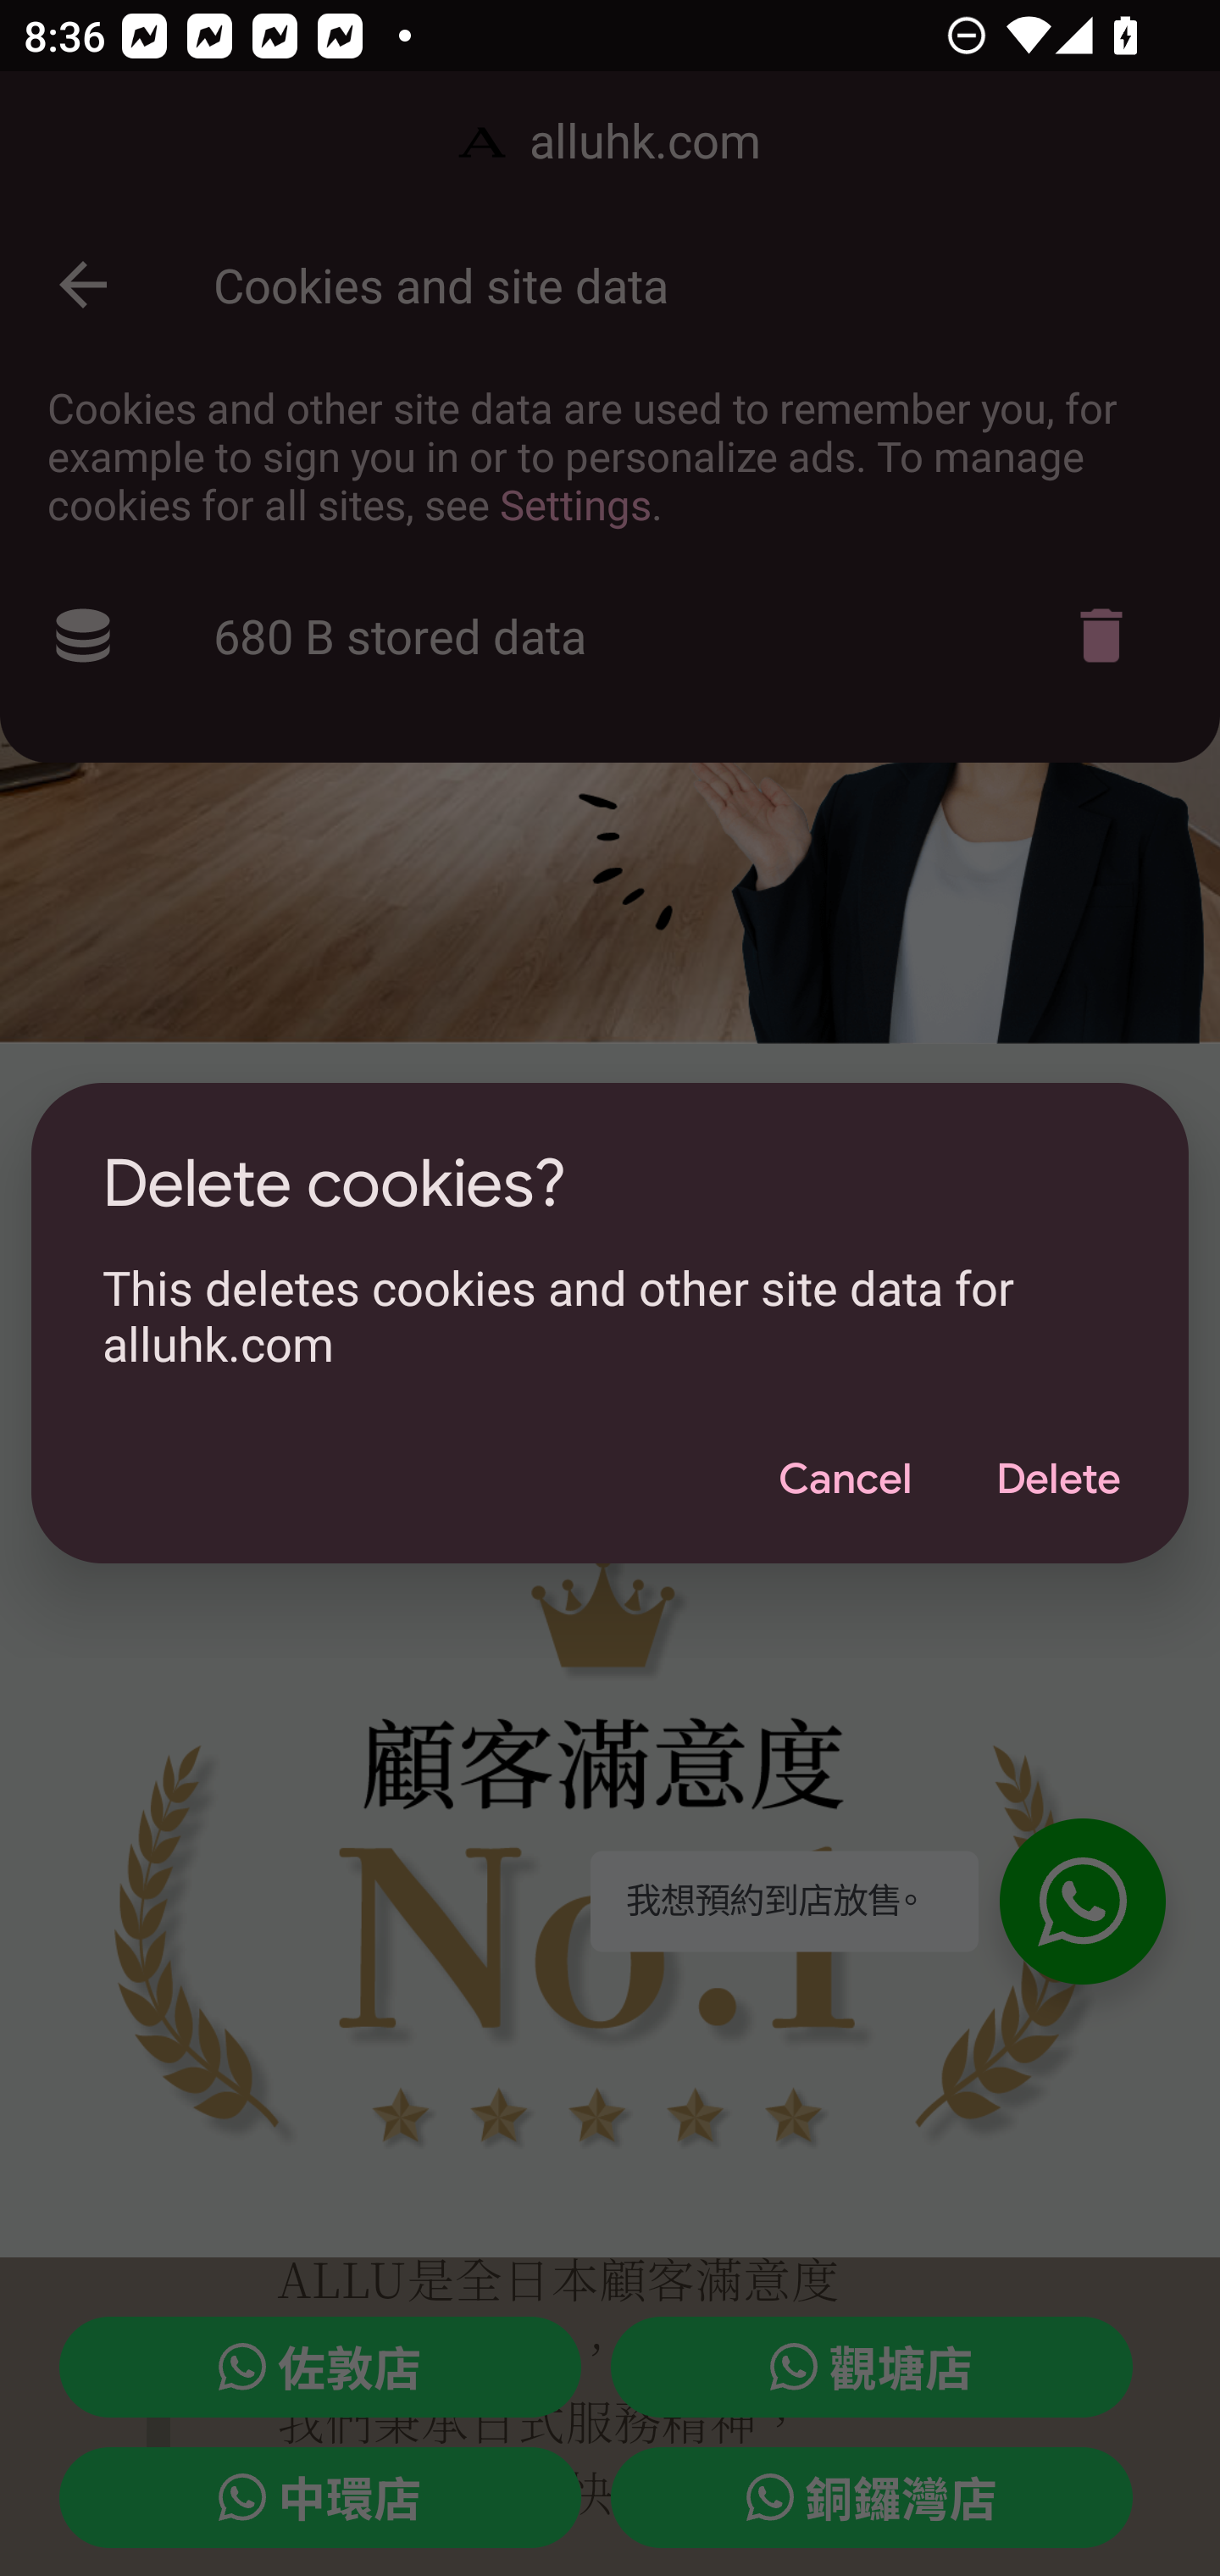  I want to click on Cancel, so click(844, 1480).